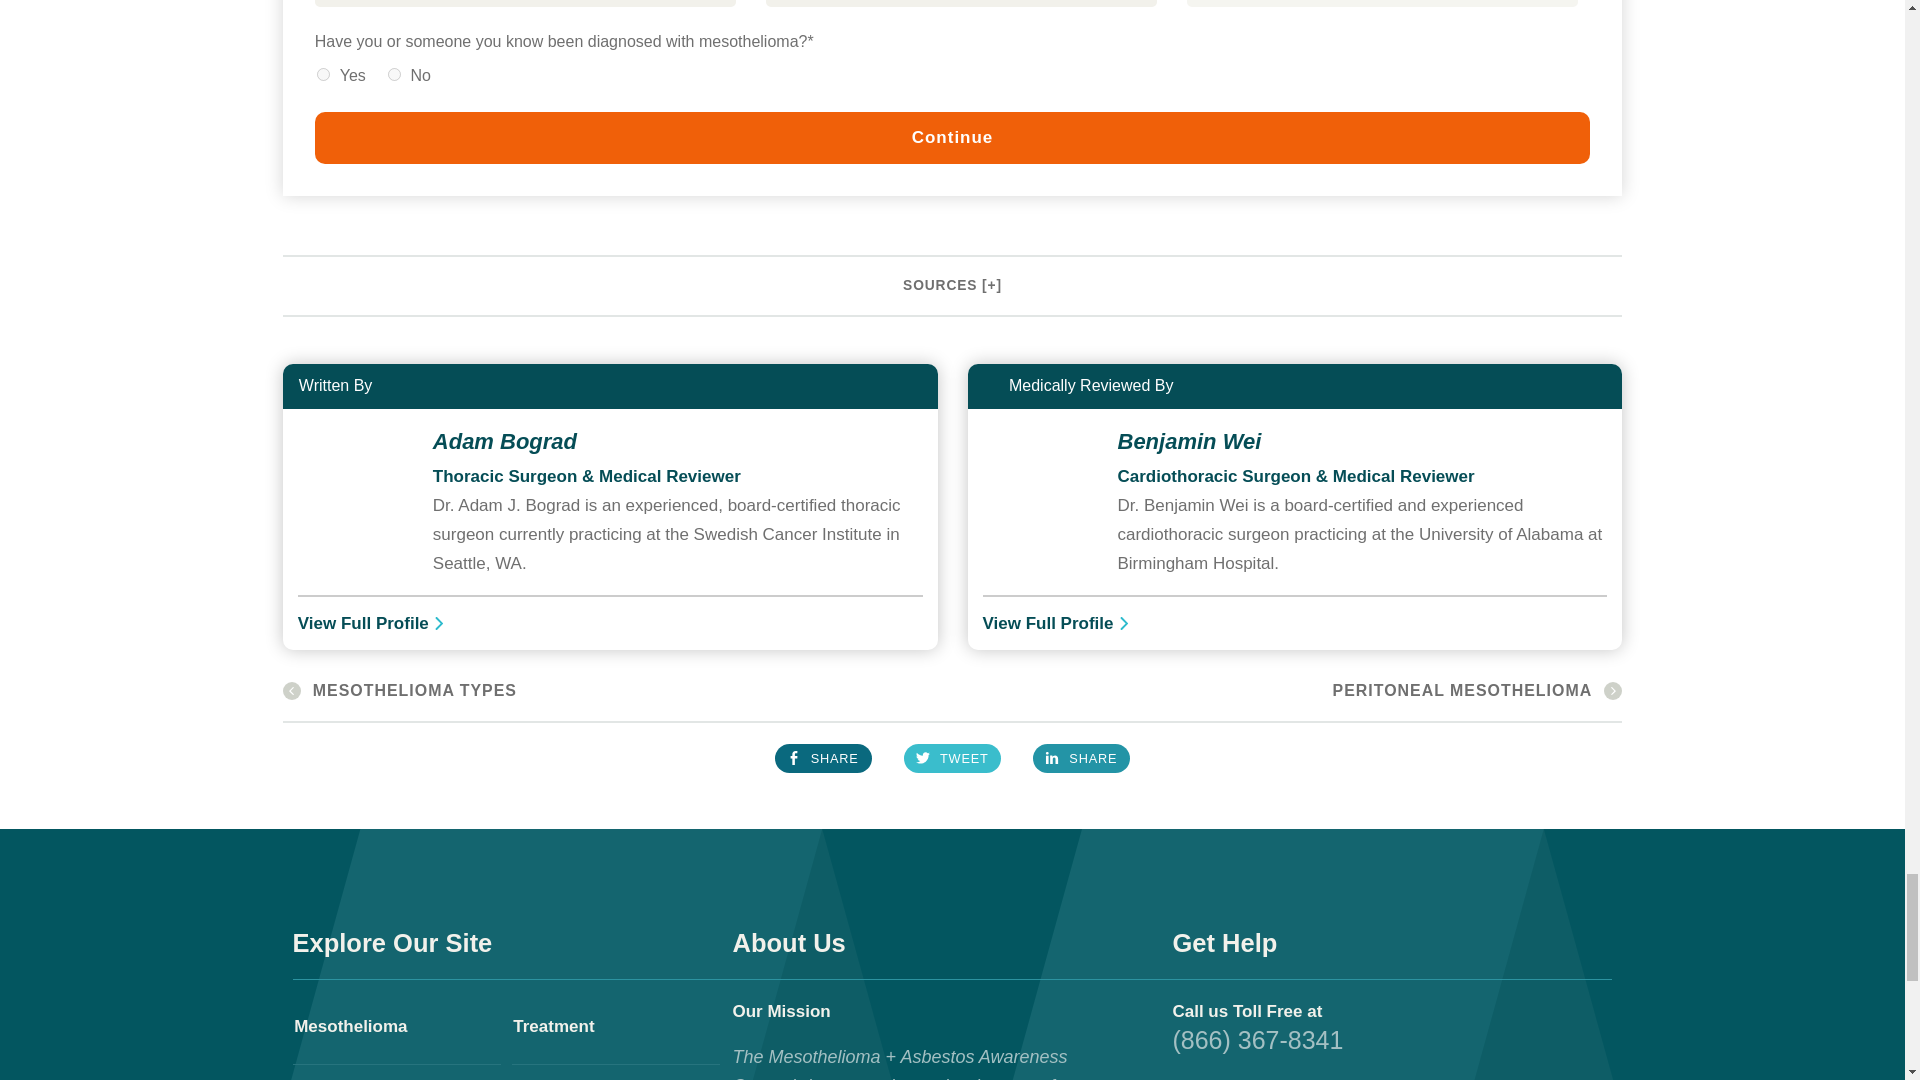 The height and width of the screenshot is (1080, 1920). I want to click on Tweet this on Twitter, so click(952, 758).